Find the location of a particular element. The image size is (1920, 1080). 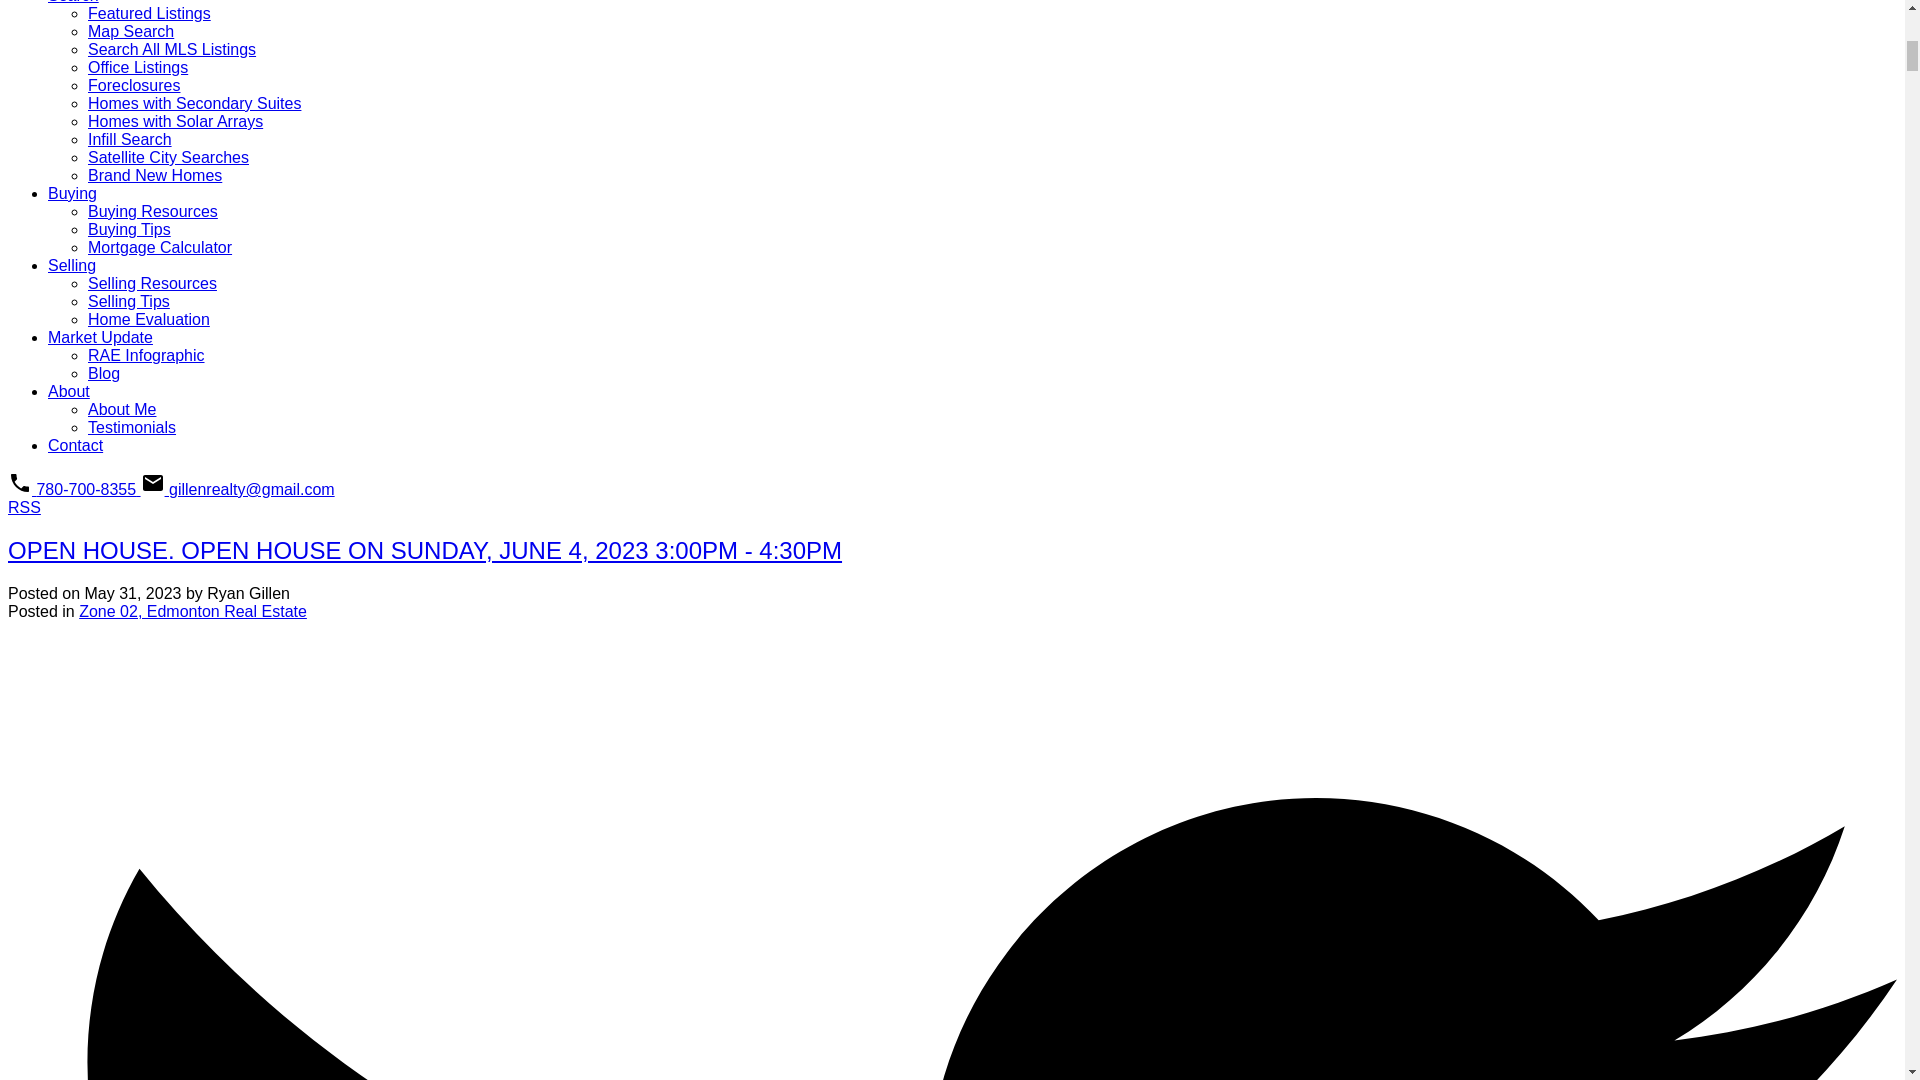

Search is located at coordinates (74, 2).